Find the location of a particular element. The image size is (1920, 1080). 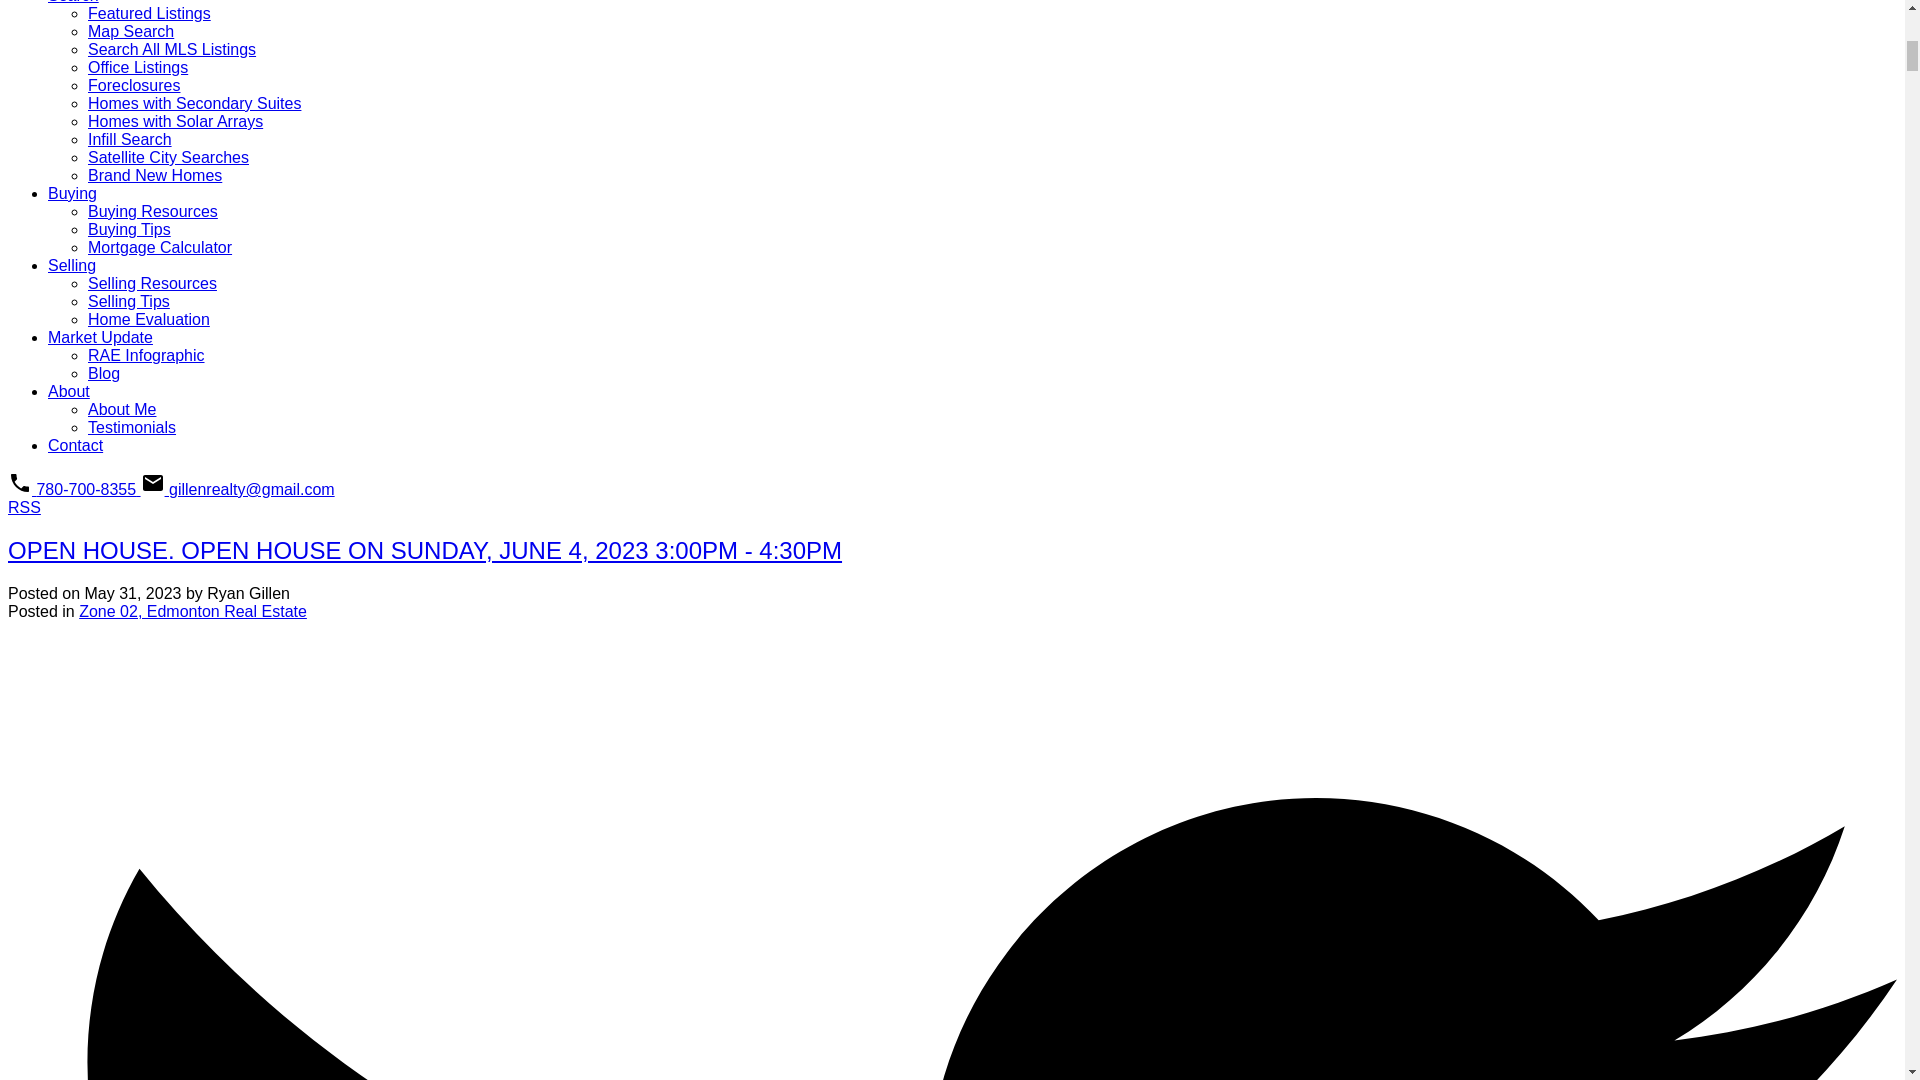

Search is located at coordinates (74, 2).